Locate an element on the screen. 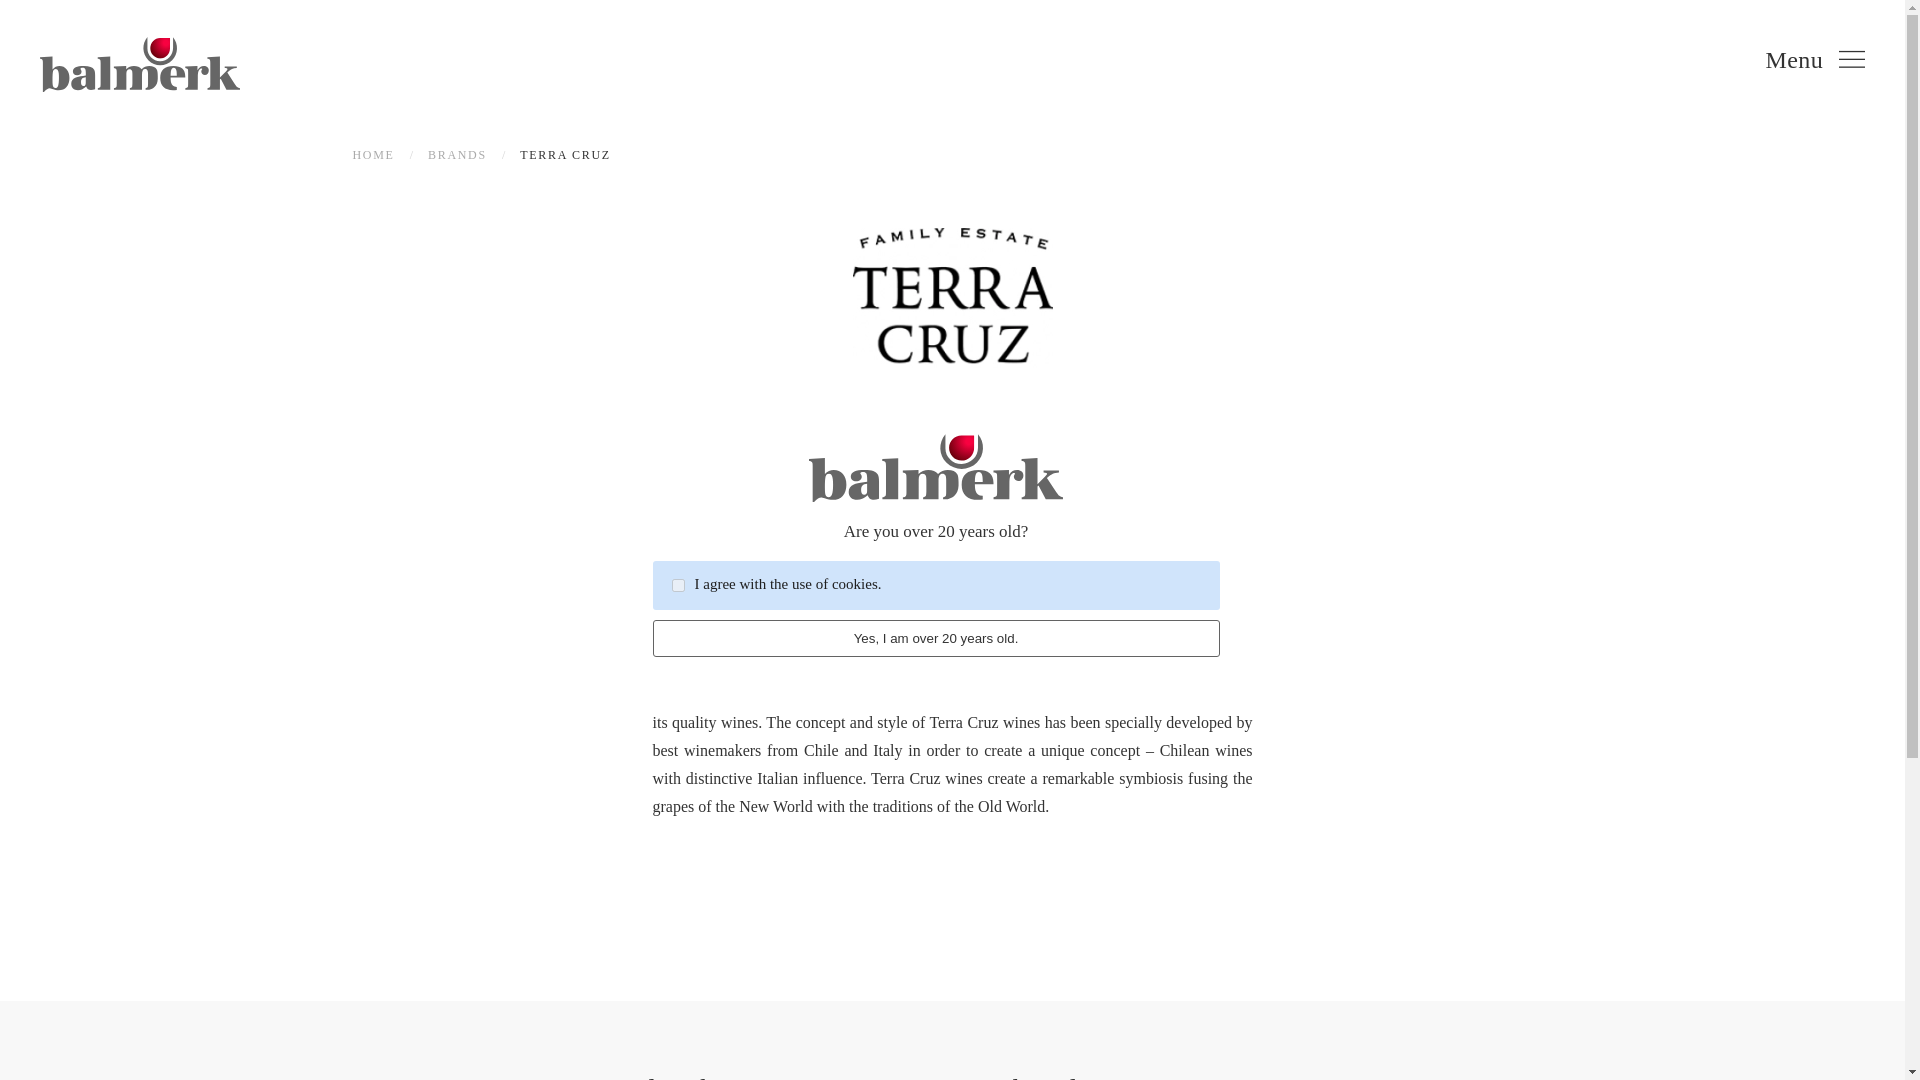  Balmerk is located at coordinates (780, 1076).